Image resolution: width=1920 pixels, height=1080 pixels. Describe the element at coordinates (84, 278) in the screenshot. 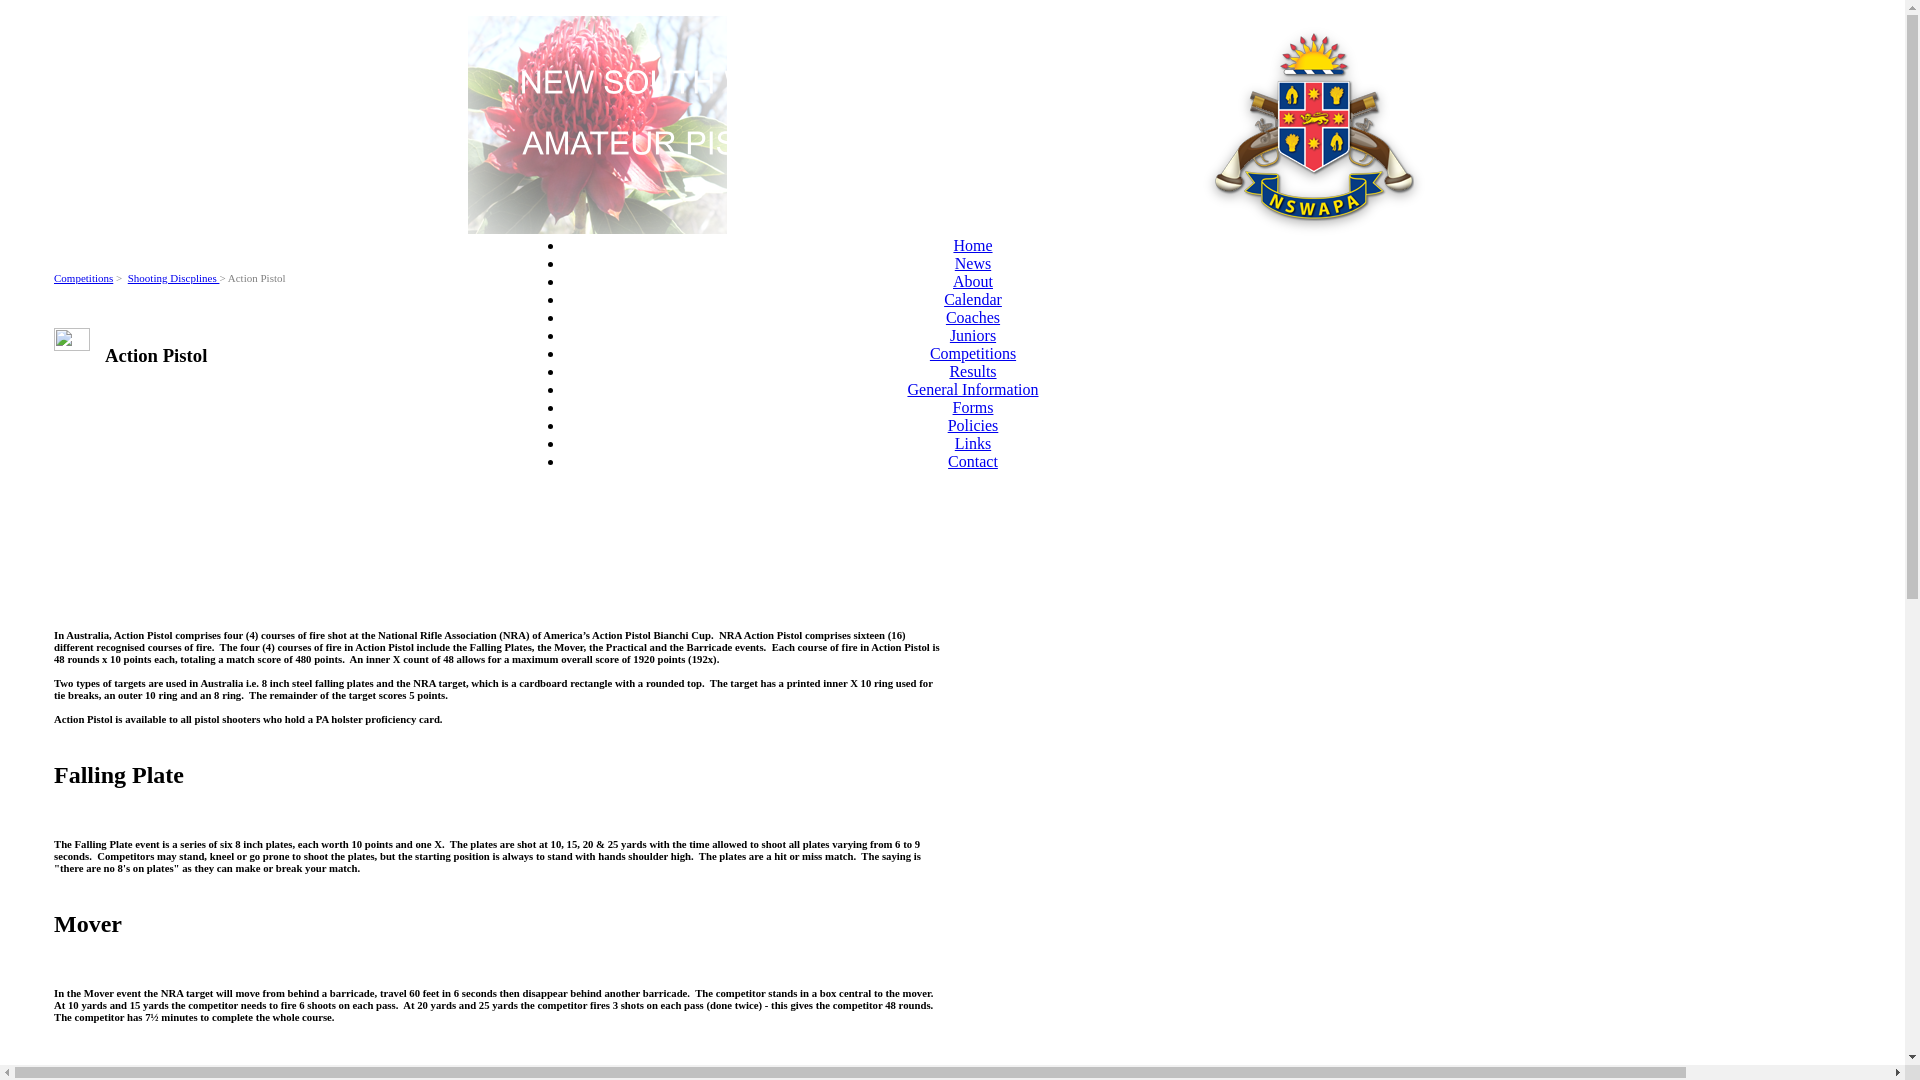

I see `Competitions` at that location.